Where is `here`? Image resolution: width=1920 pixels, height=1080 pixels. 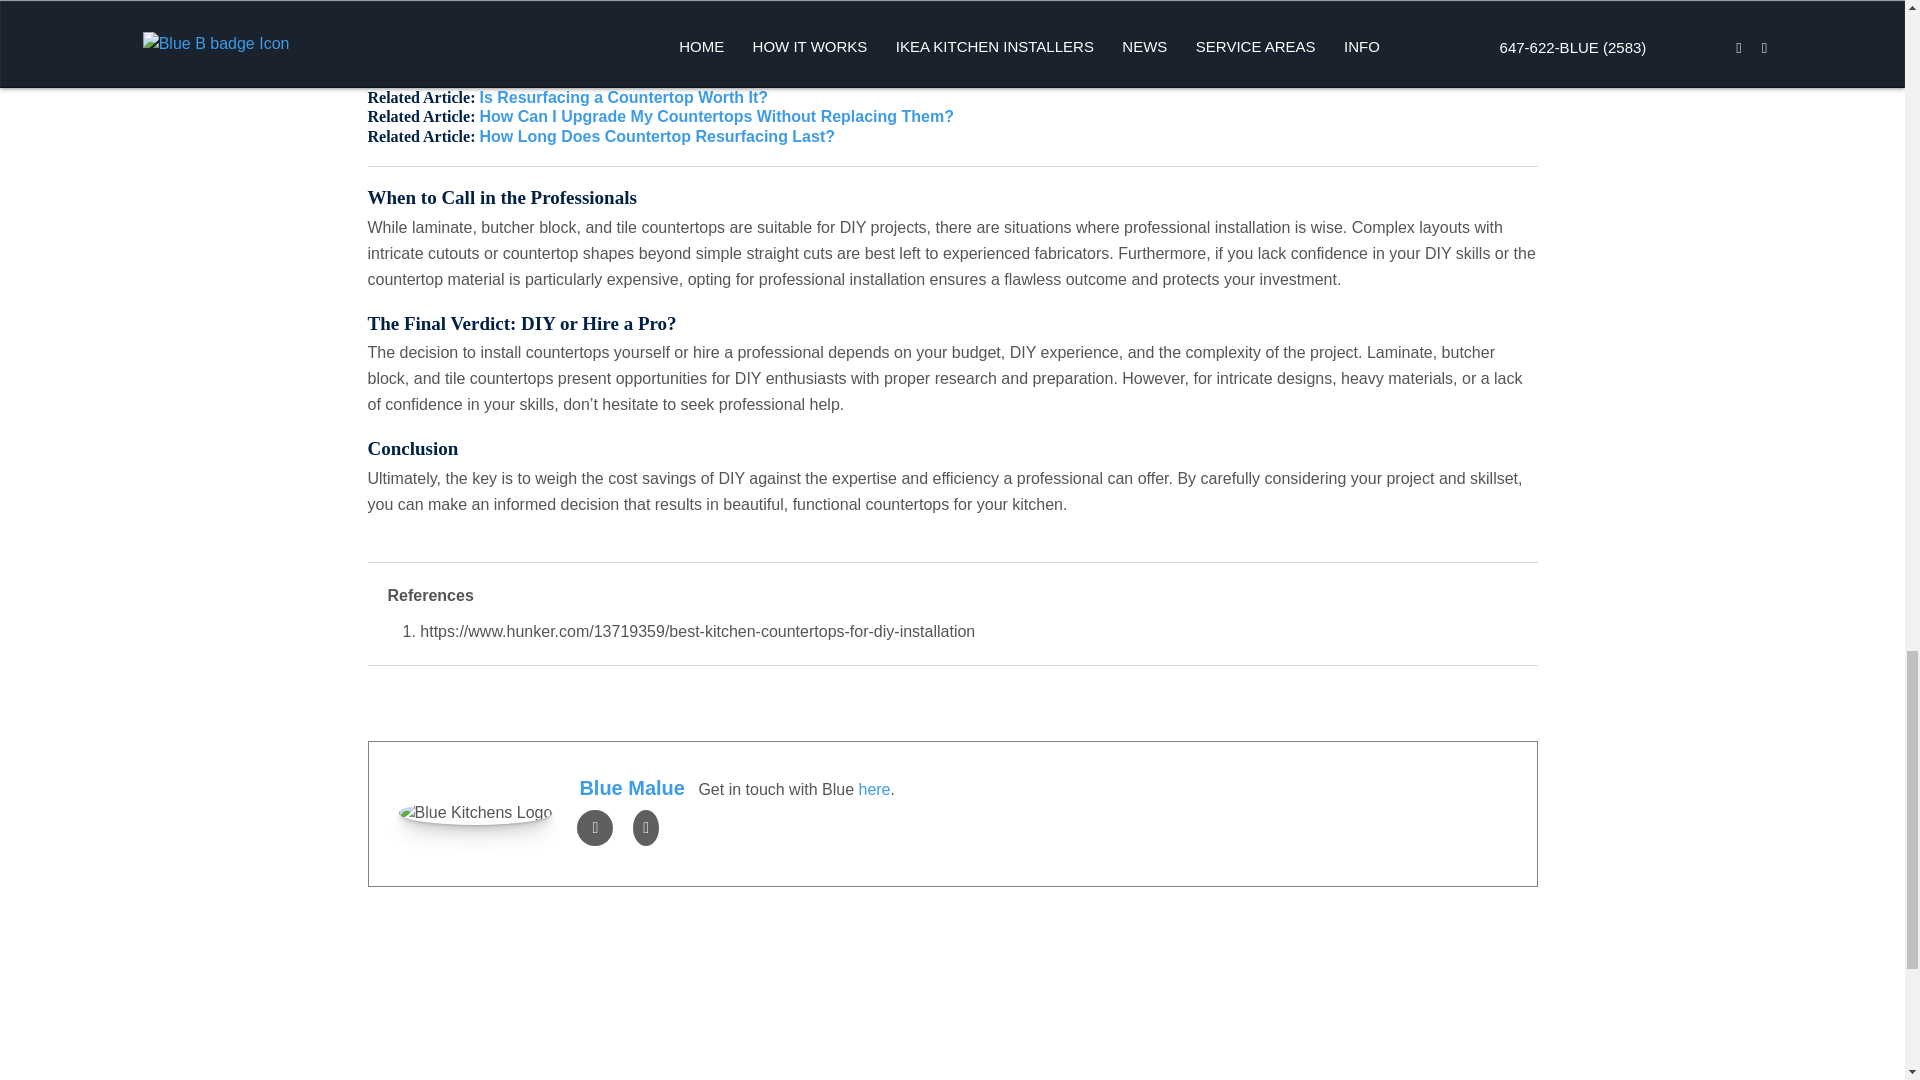 here is located at coordinates (874, 789).